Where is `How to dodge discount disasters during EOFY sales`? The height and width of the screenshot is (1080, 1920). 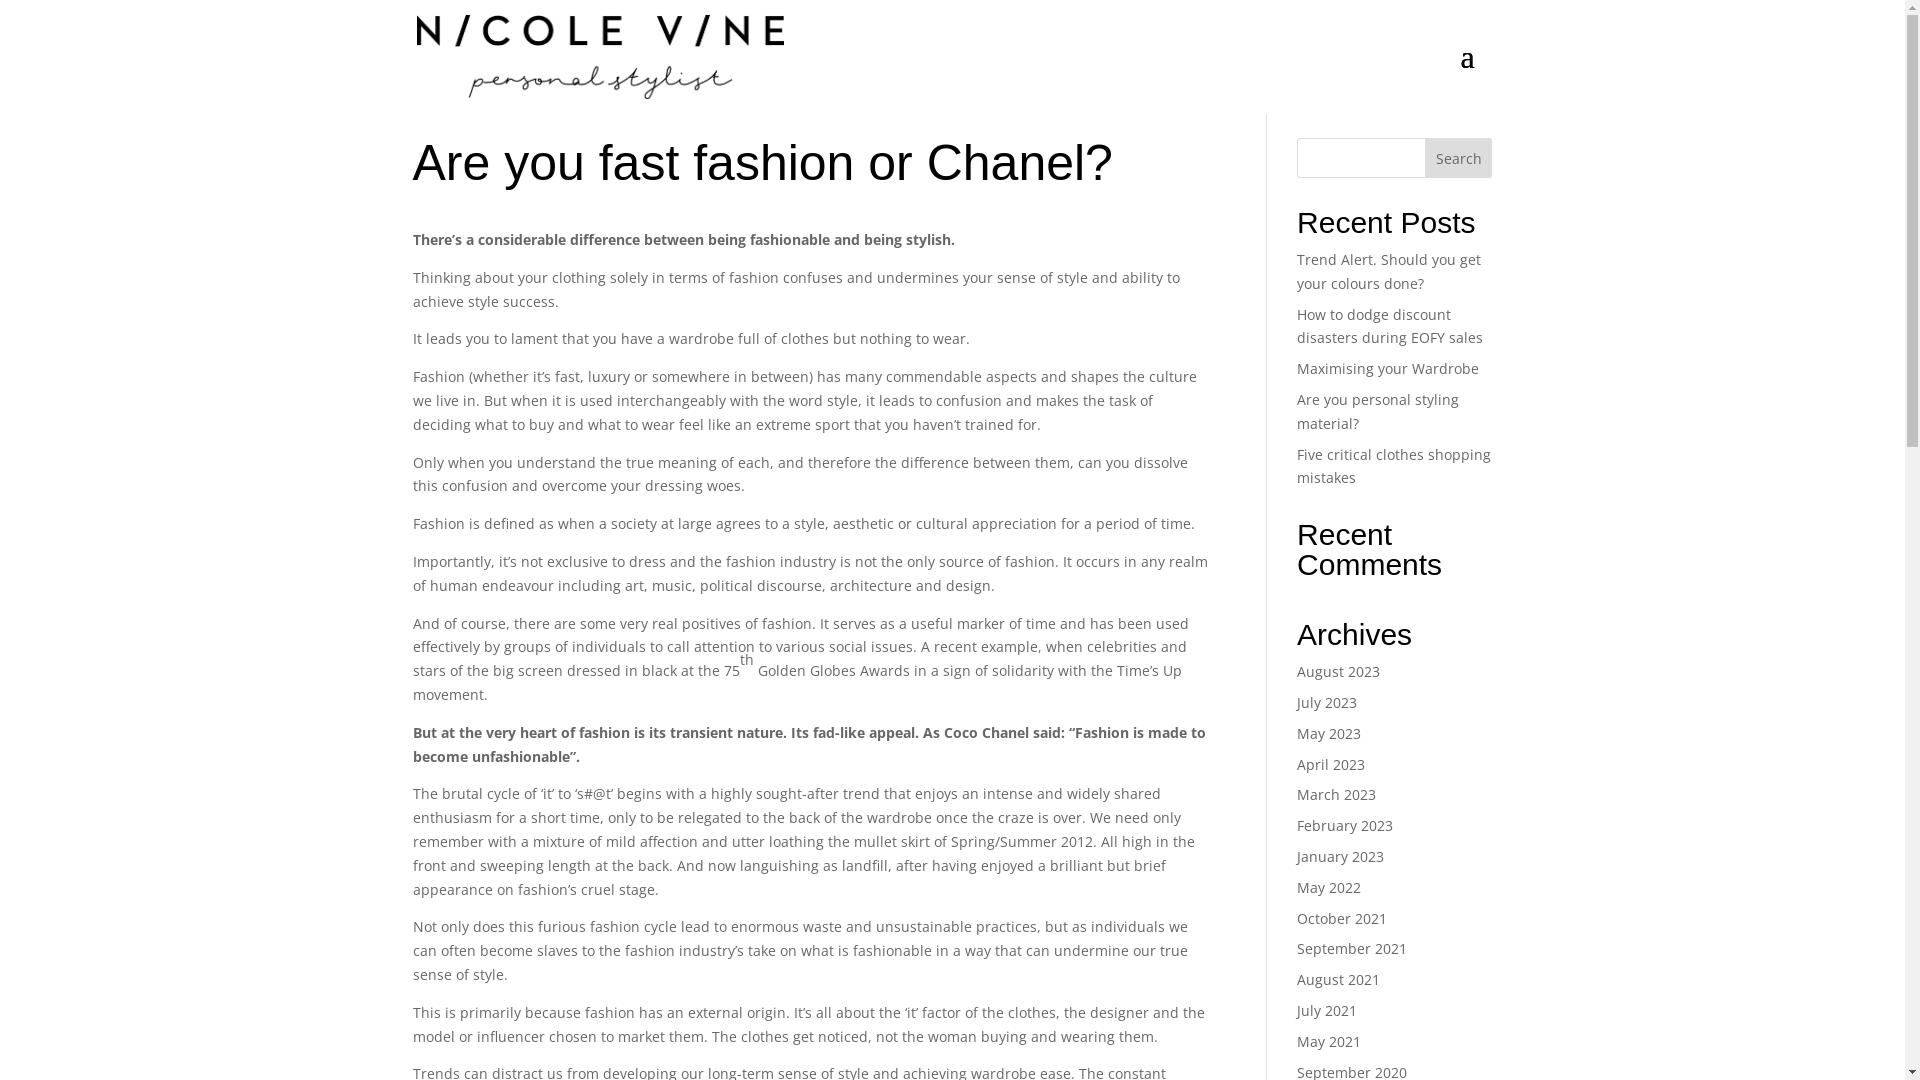
How to dodge discount disasters during EOFY sales is located at coordinates (1390, 326).